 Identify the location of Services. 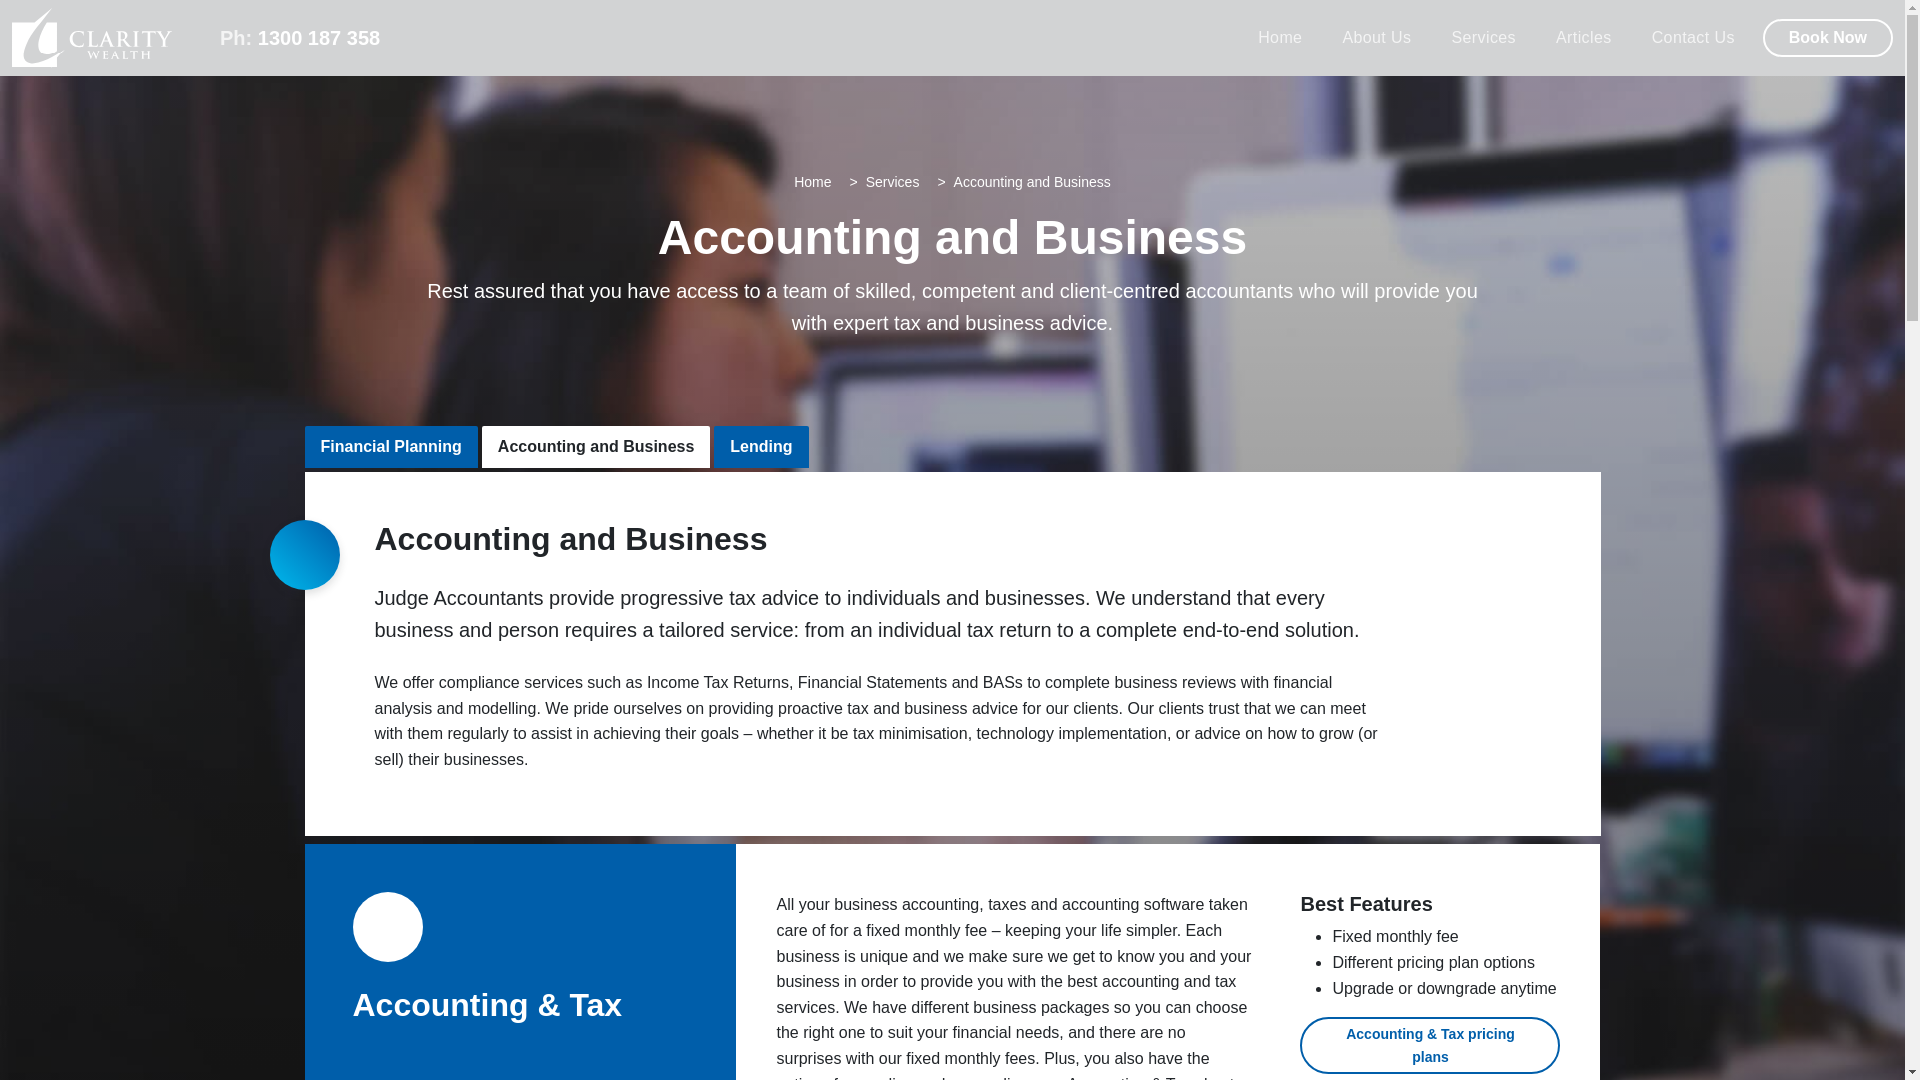
(892, 182).